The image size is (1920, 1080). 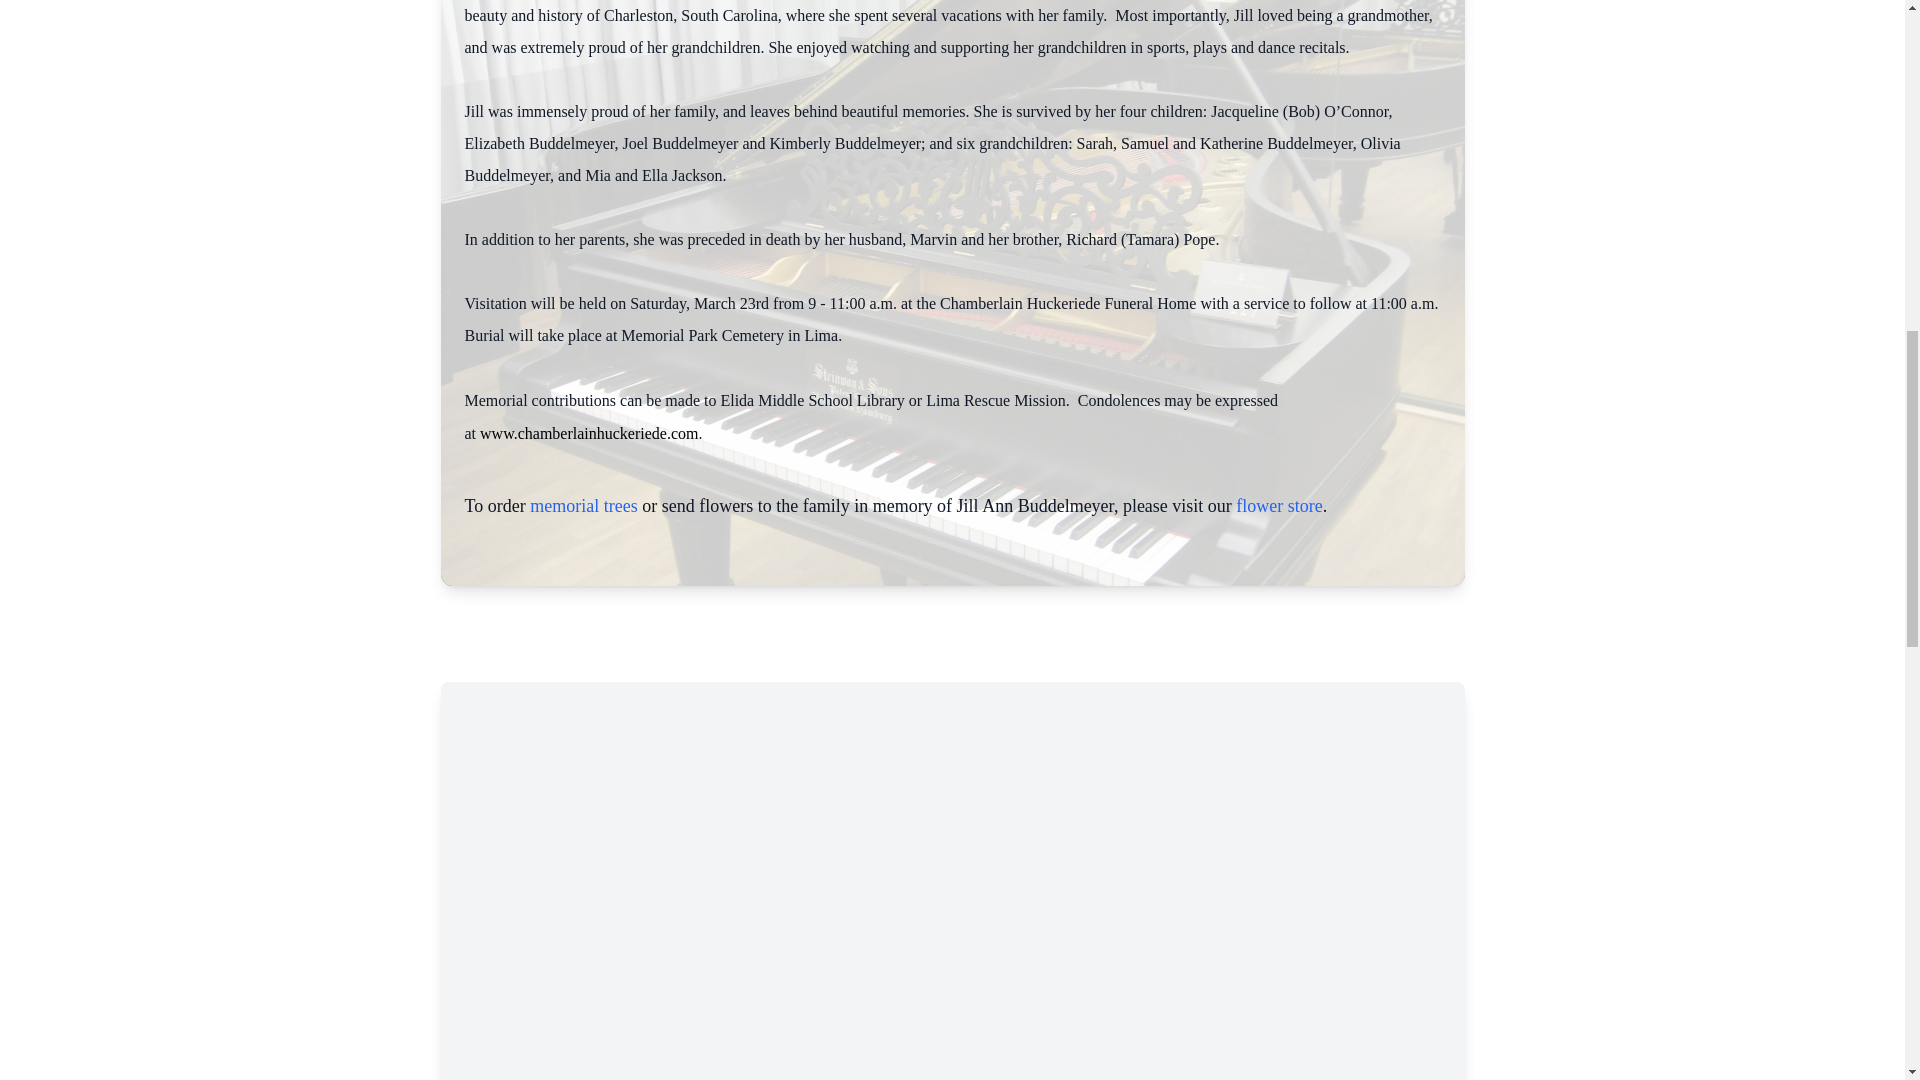 I want to click on flower store, so click(x=1279, y=506).